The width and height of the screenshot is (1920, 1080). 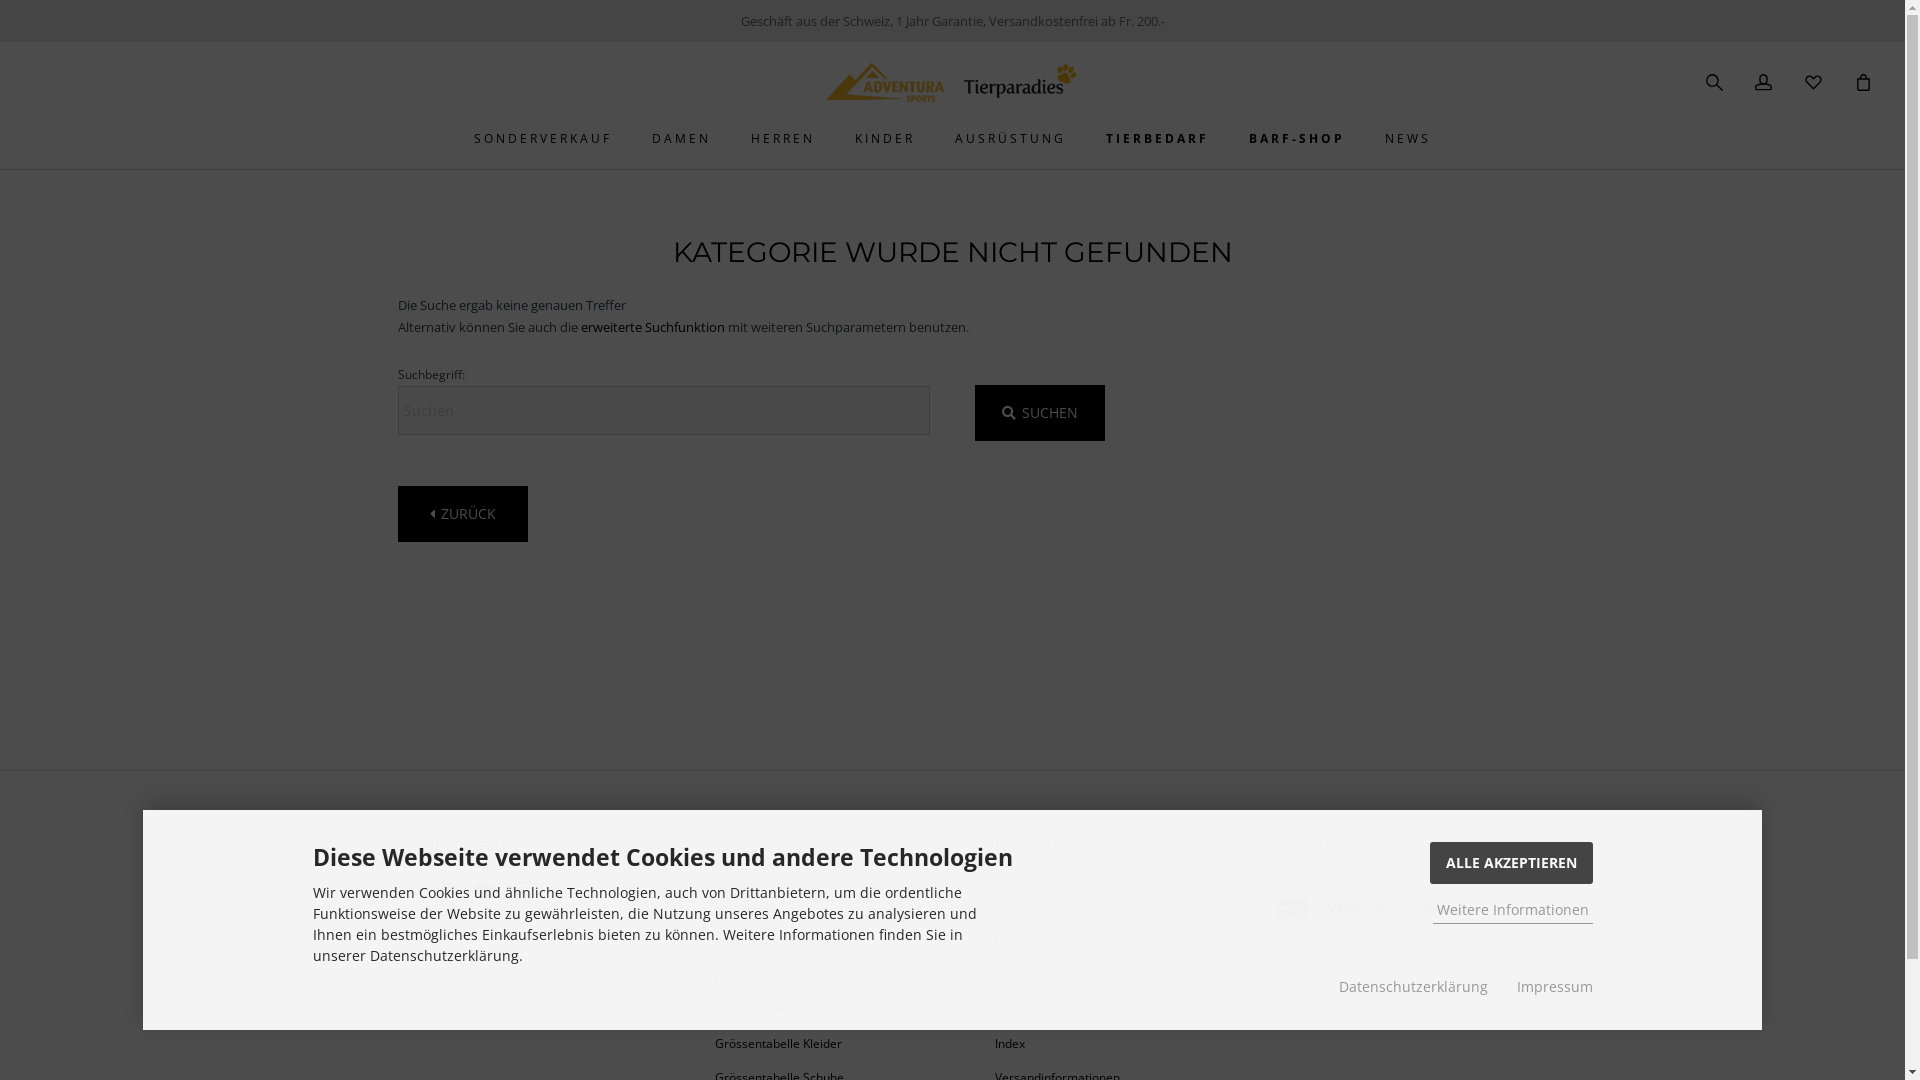 What do you see at coordinates (812, 908) in the screenshot?
I see `Kontakt` at bounding box center [812, 908].